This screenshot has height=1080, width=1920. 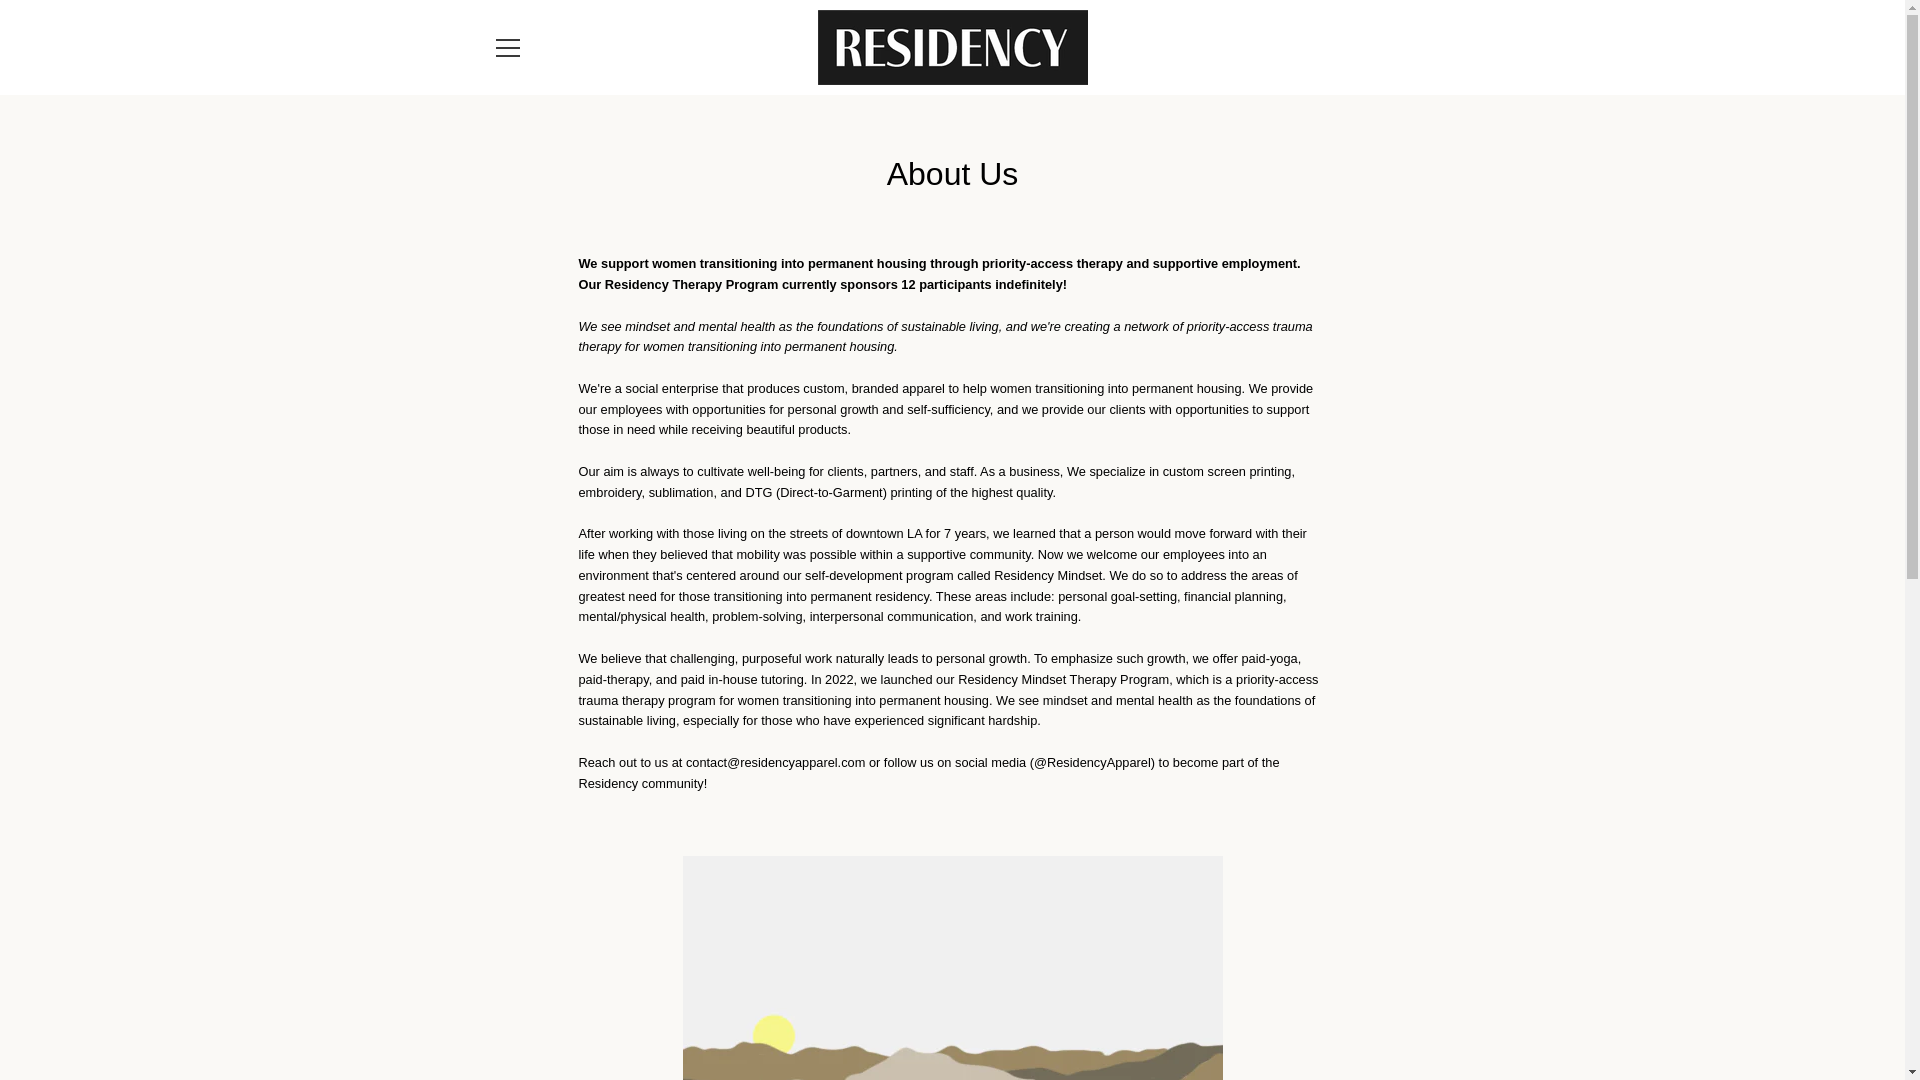 I want to click on SEARCH, so click(x=515, y=822).